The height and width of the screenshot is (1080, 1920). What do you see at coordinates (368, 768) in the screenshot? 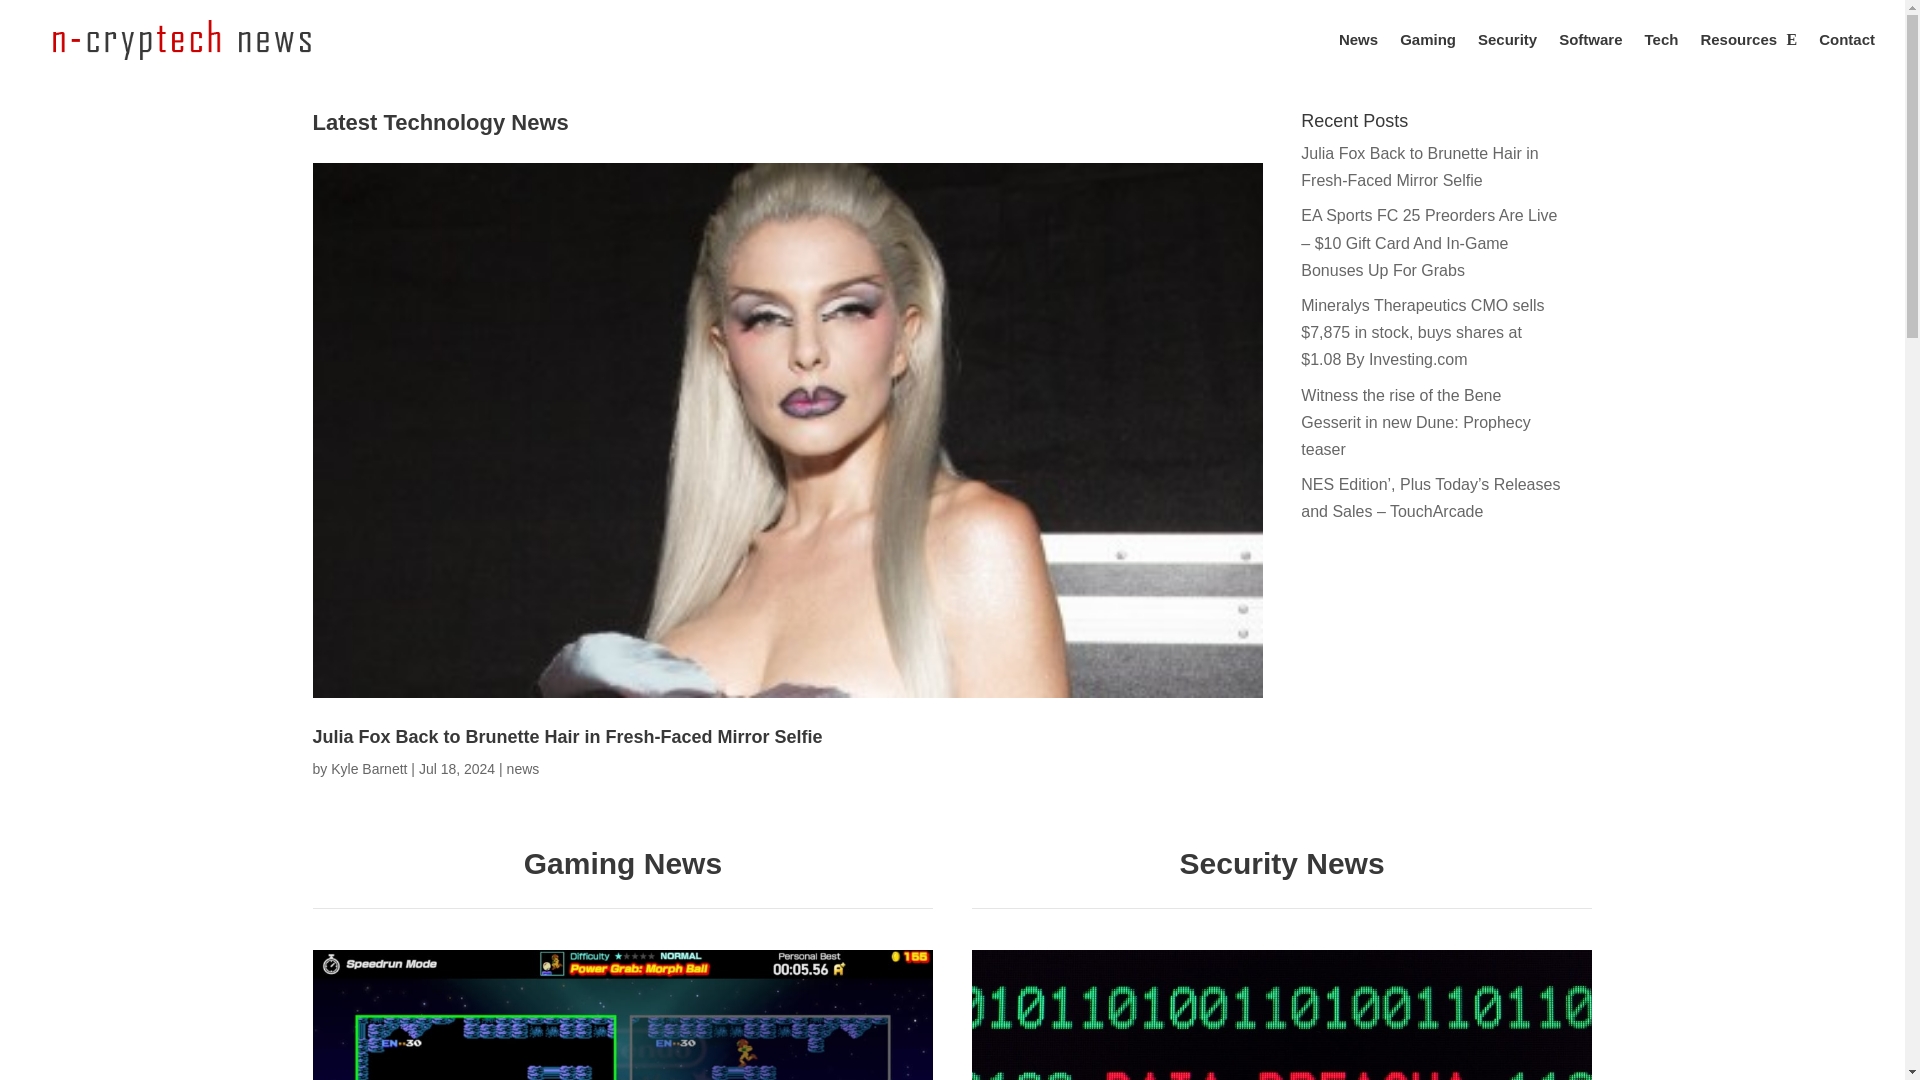
I see `Posts by Kyle Barnett` at bounding box center [368, 768].